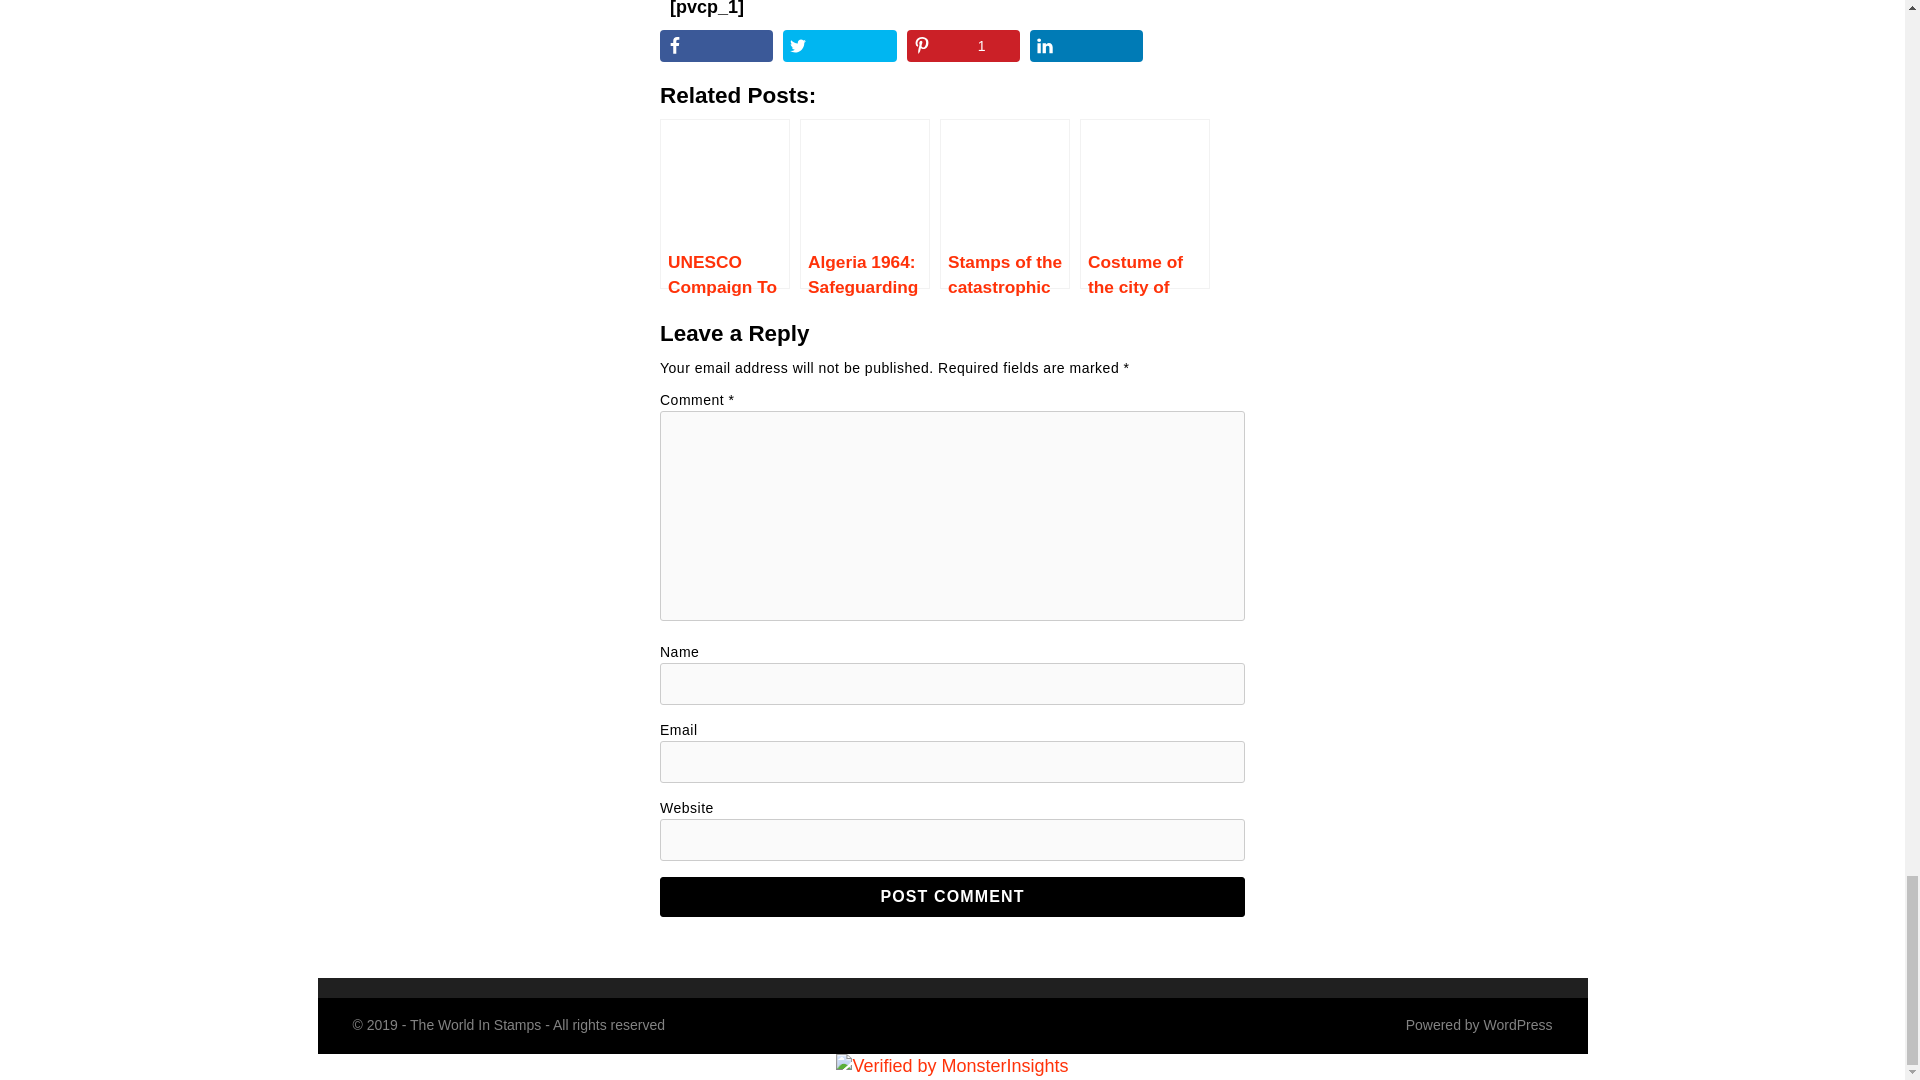  What do you see at coordinates (962, 46) in the screenshot?
I see `Share on Pinterest` at bounding box center [962, 46].